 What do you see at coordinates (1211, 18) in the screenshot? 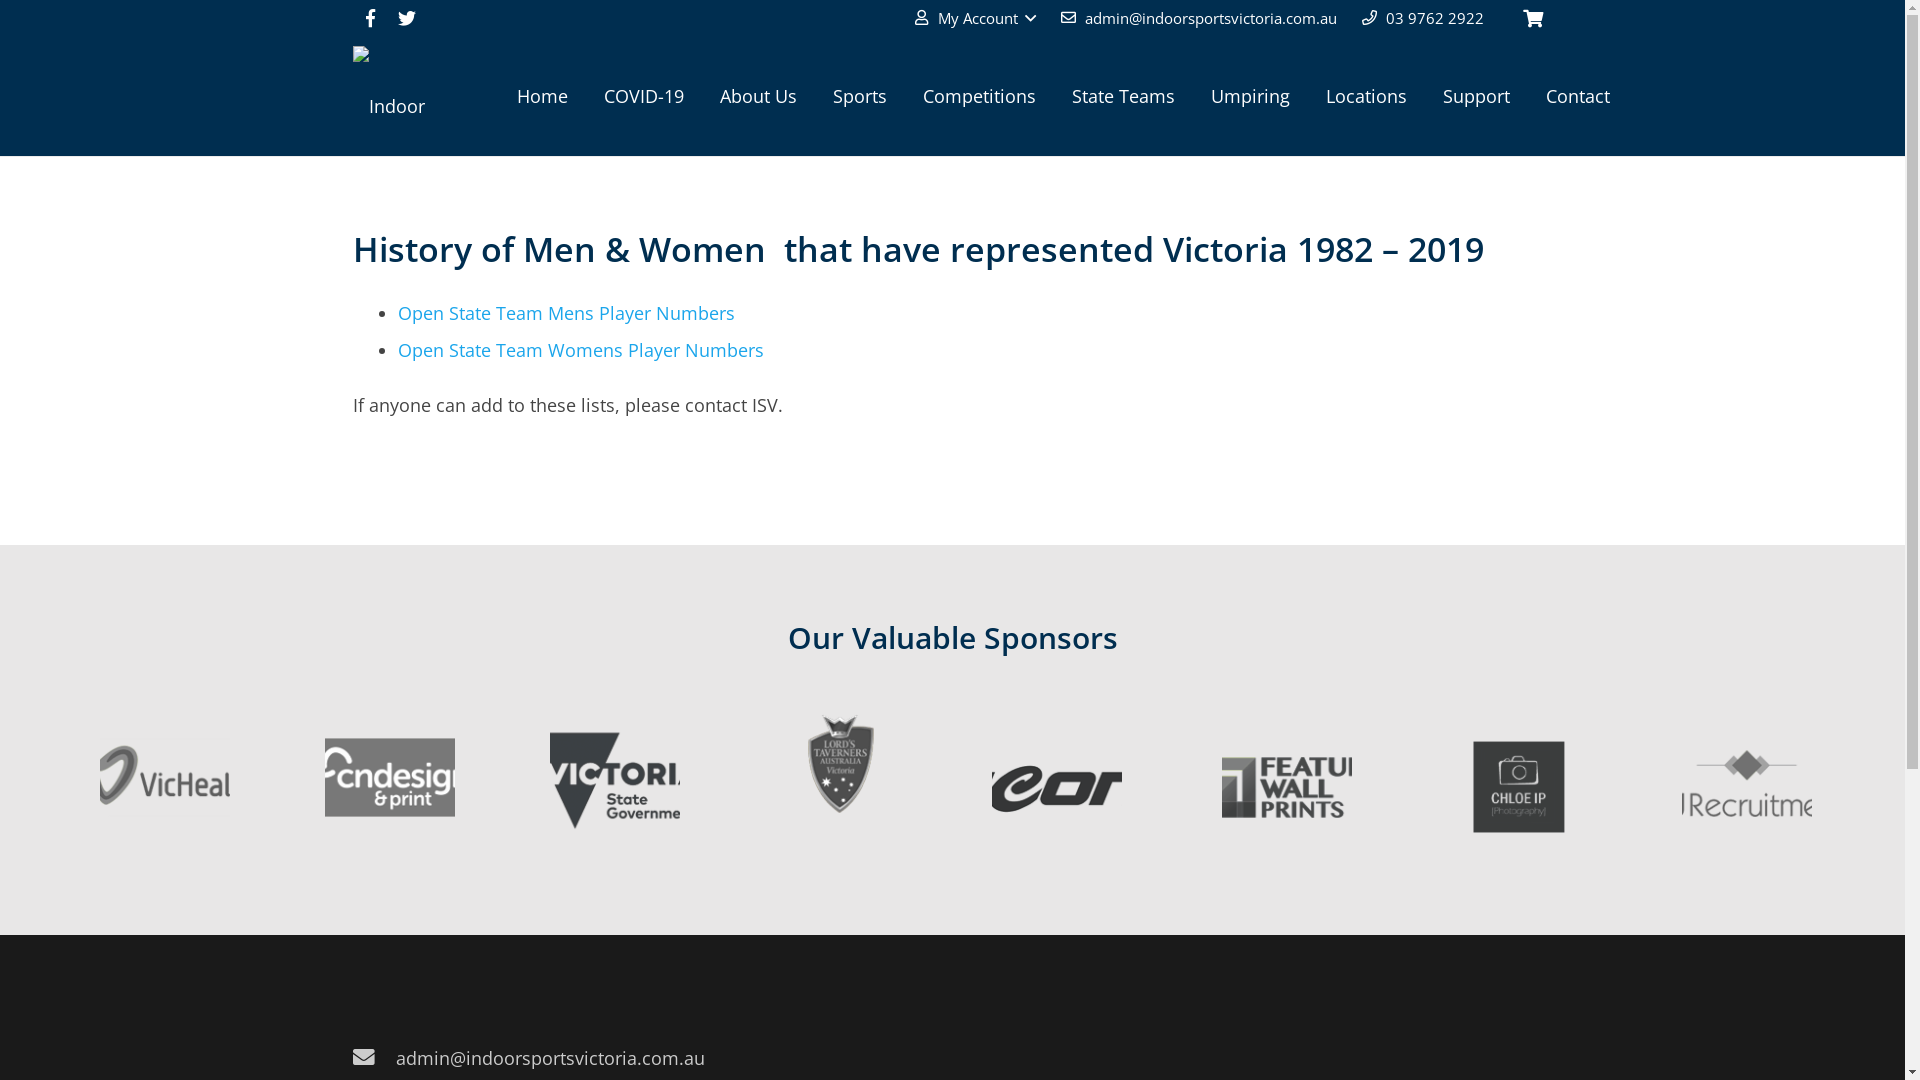
I see `admin@indoorsportsvictoria.com.au` at bounding box center [1211, 18].